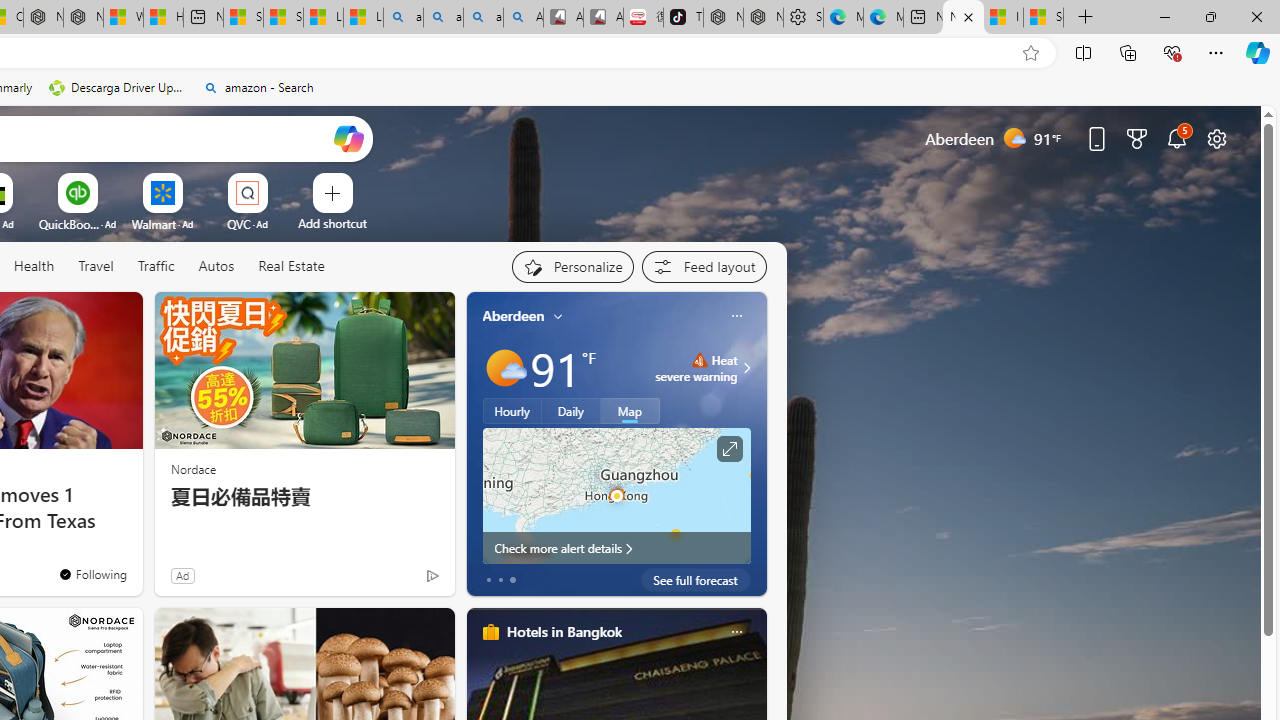 The image size is (1280, 720). I want to click on You're following FOX News, so click(390, 580).